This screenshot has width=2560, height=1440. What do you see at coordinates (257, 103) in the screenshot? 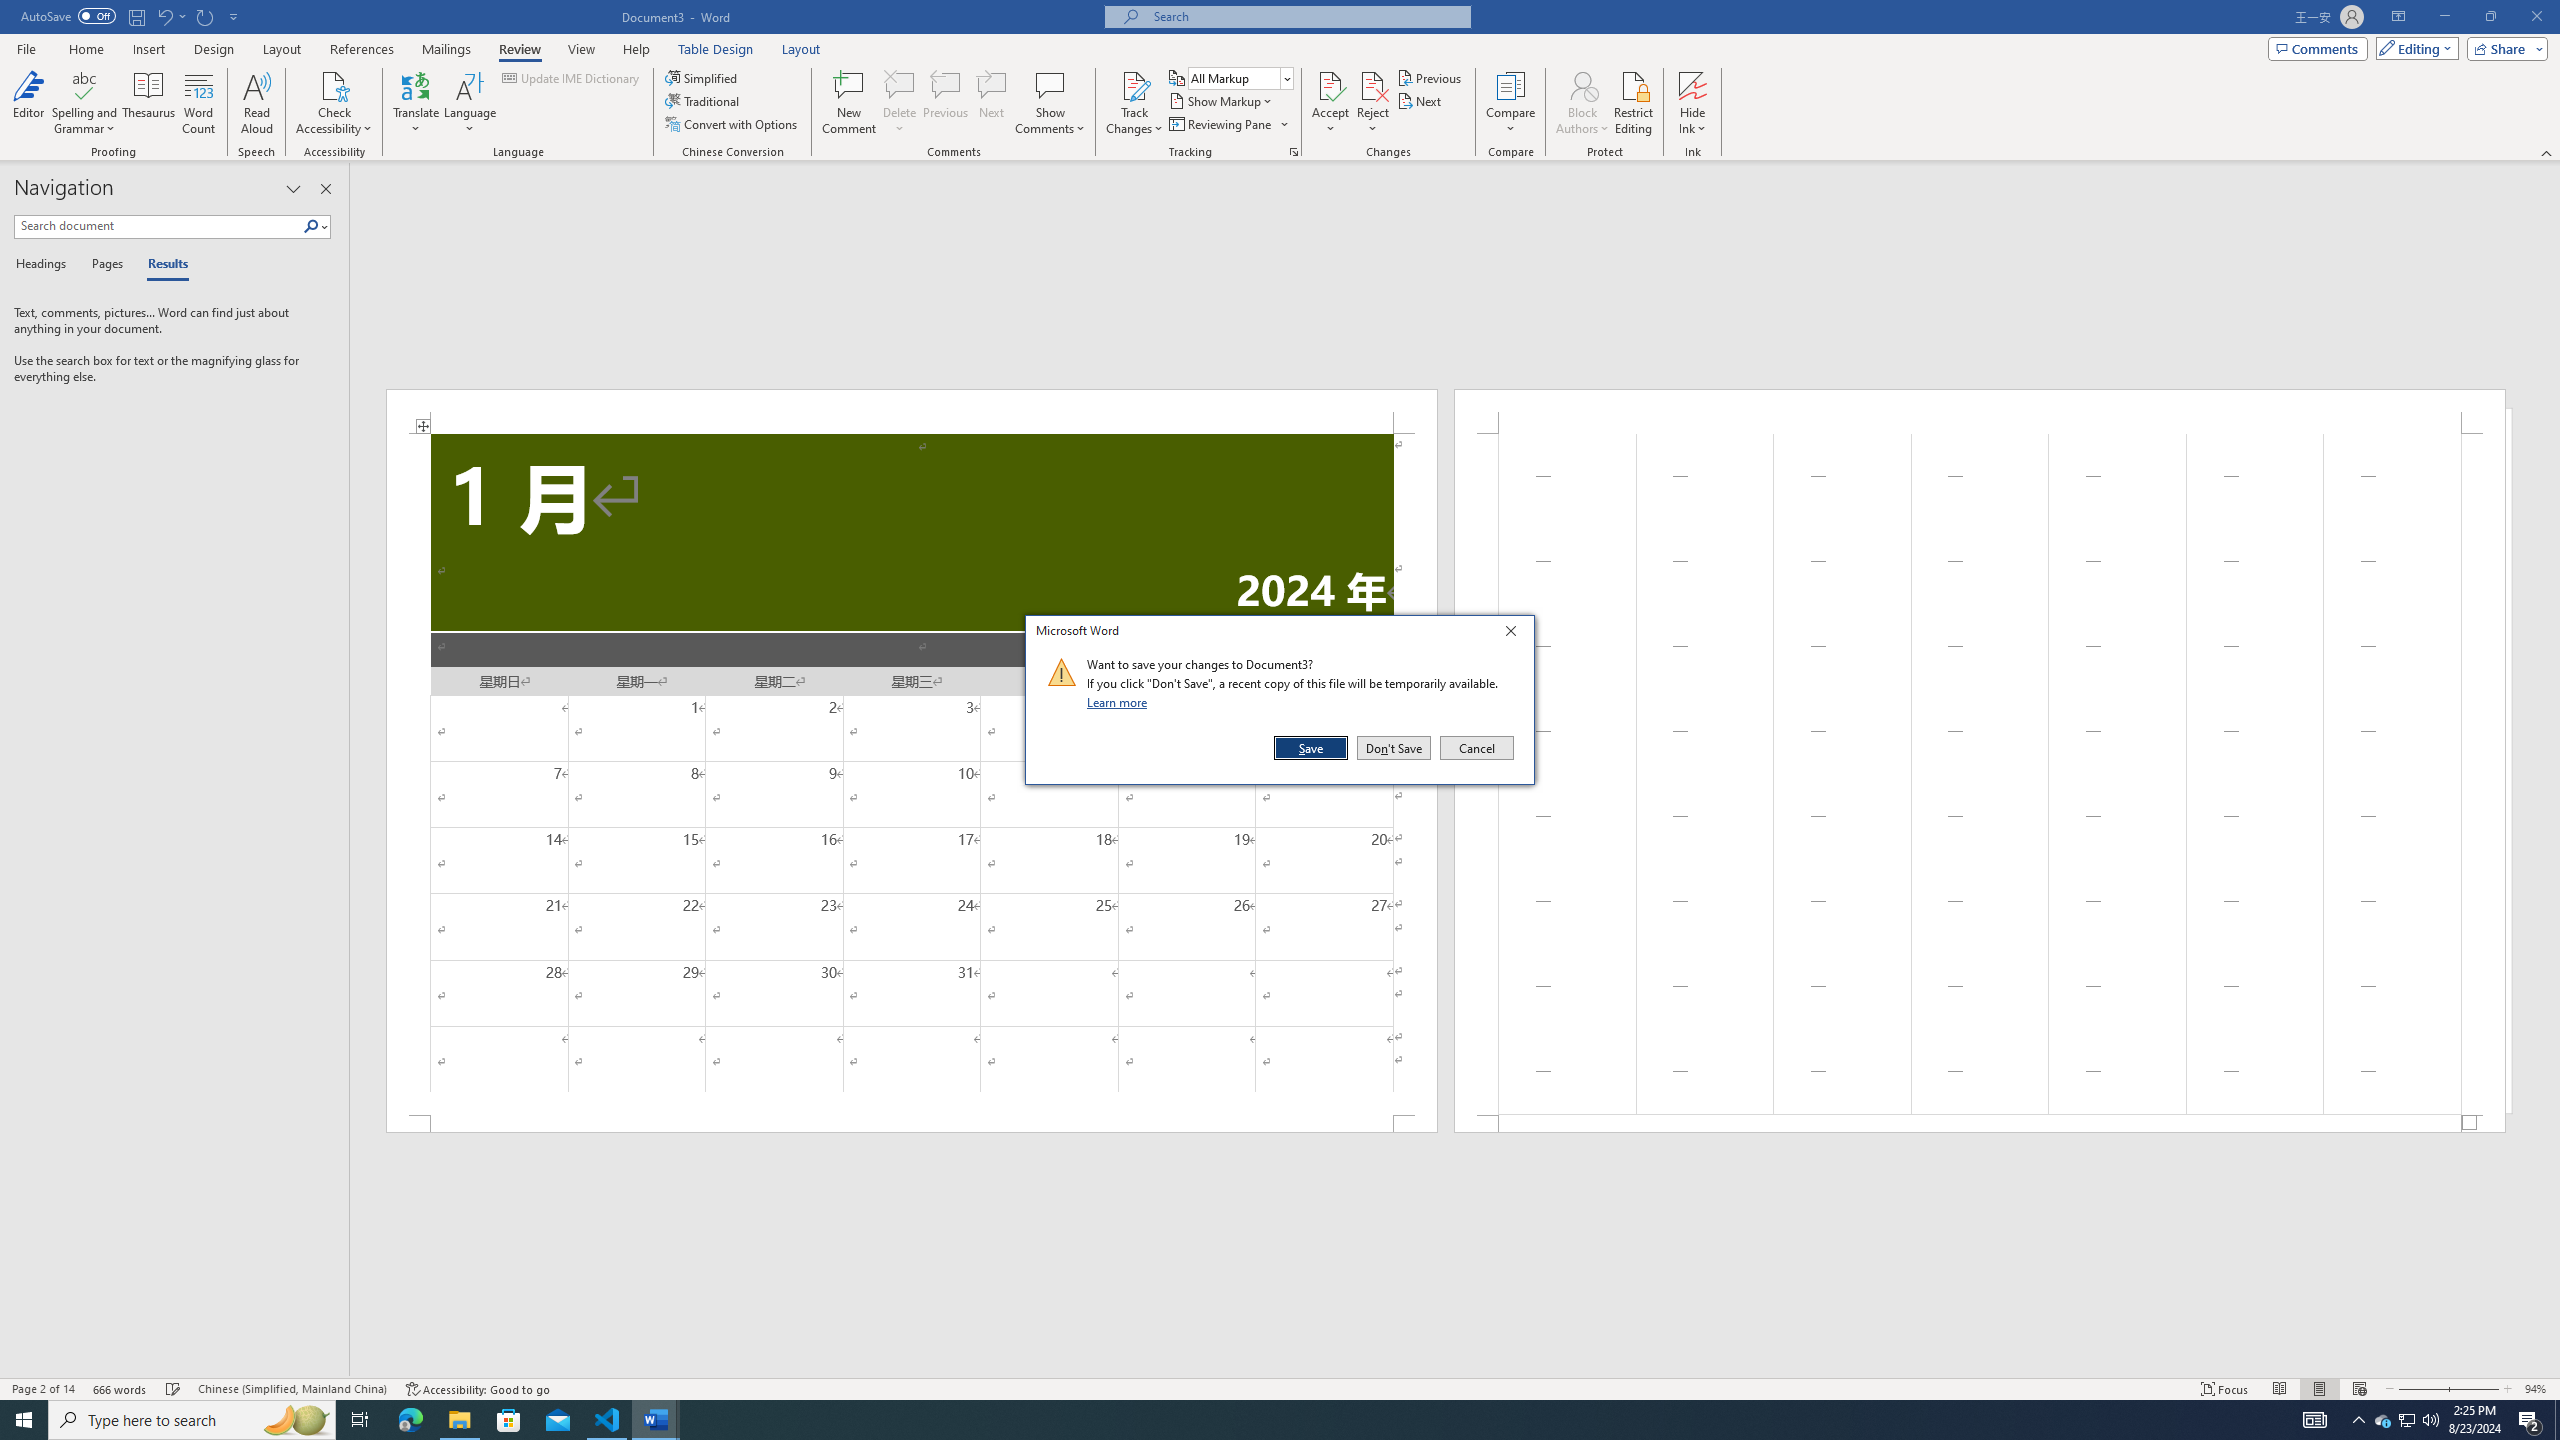
I see `Read Aloud` at bounding box center [257, 103].